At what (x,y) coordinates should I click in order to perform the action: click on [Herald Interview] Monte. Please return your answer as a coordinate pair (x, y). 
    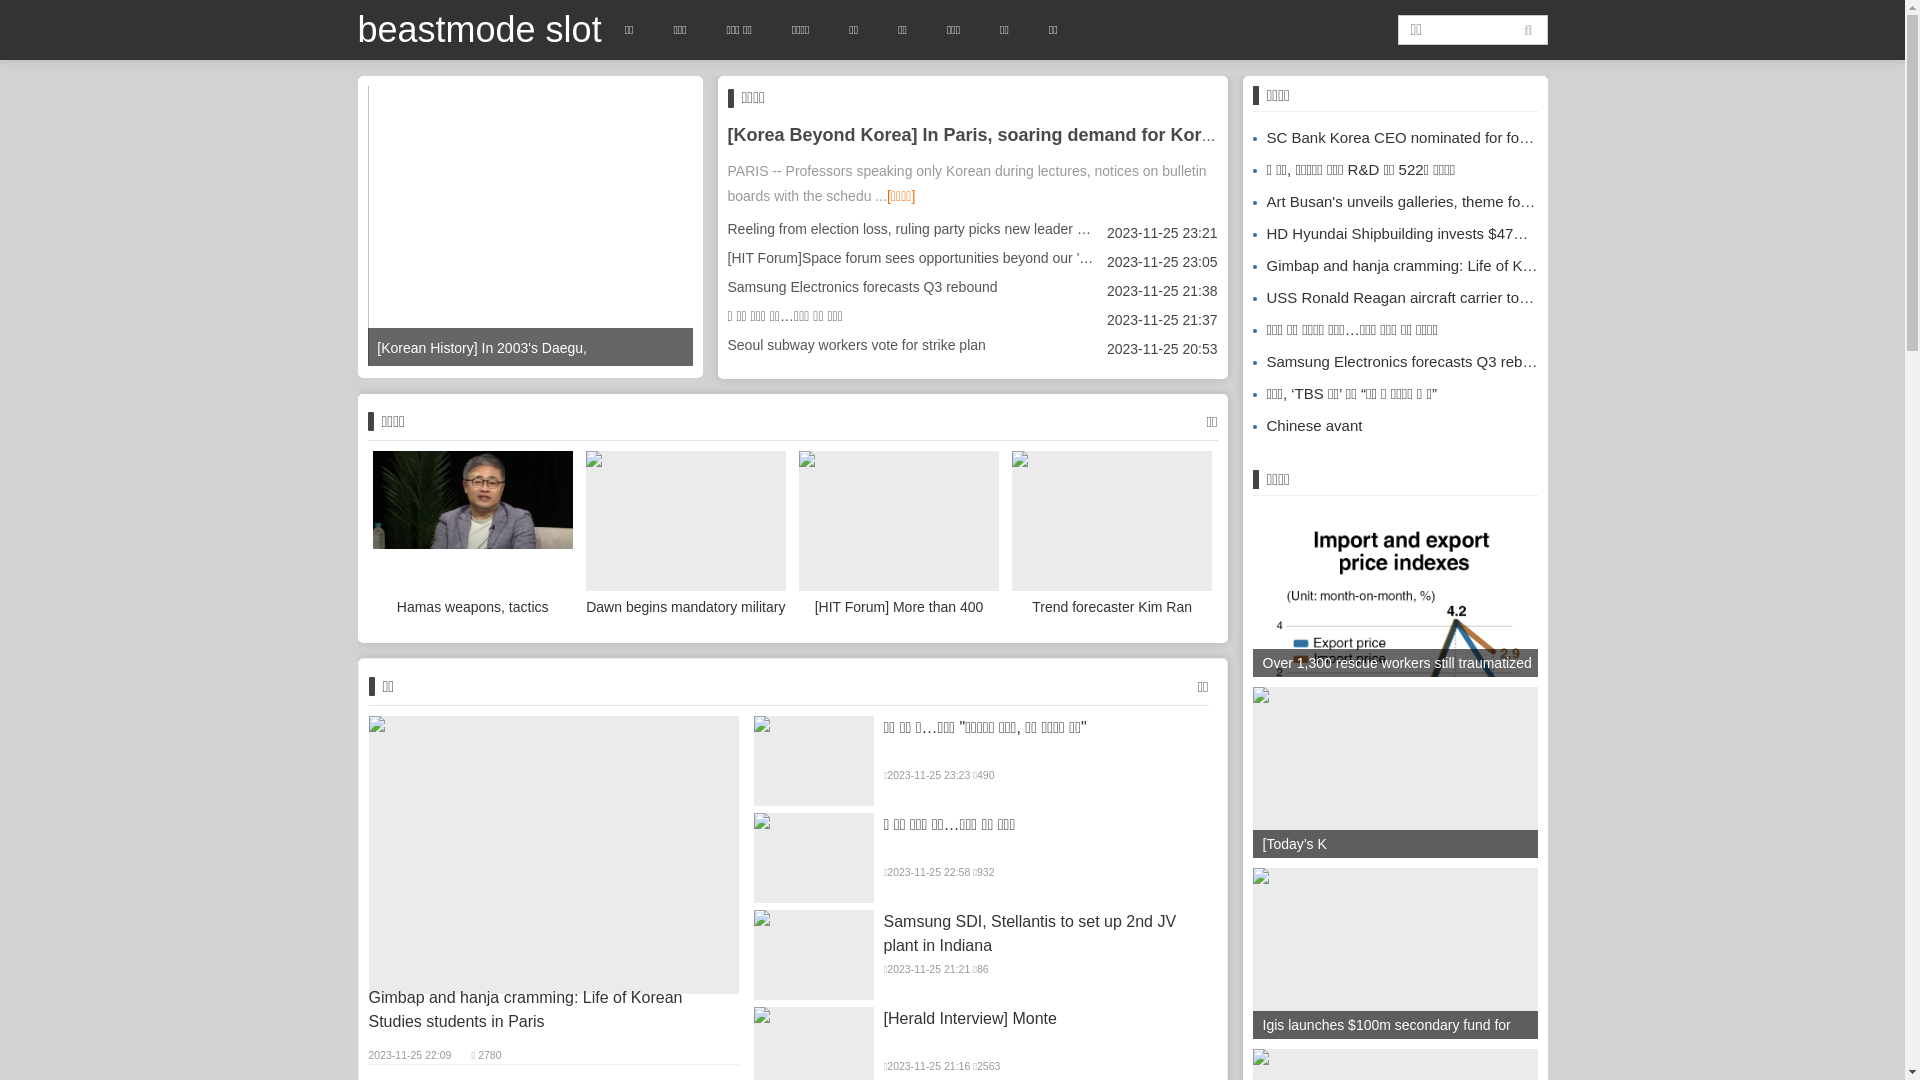
    Looking at the image, I should click on (1049, 1019).